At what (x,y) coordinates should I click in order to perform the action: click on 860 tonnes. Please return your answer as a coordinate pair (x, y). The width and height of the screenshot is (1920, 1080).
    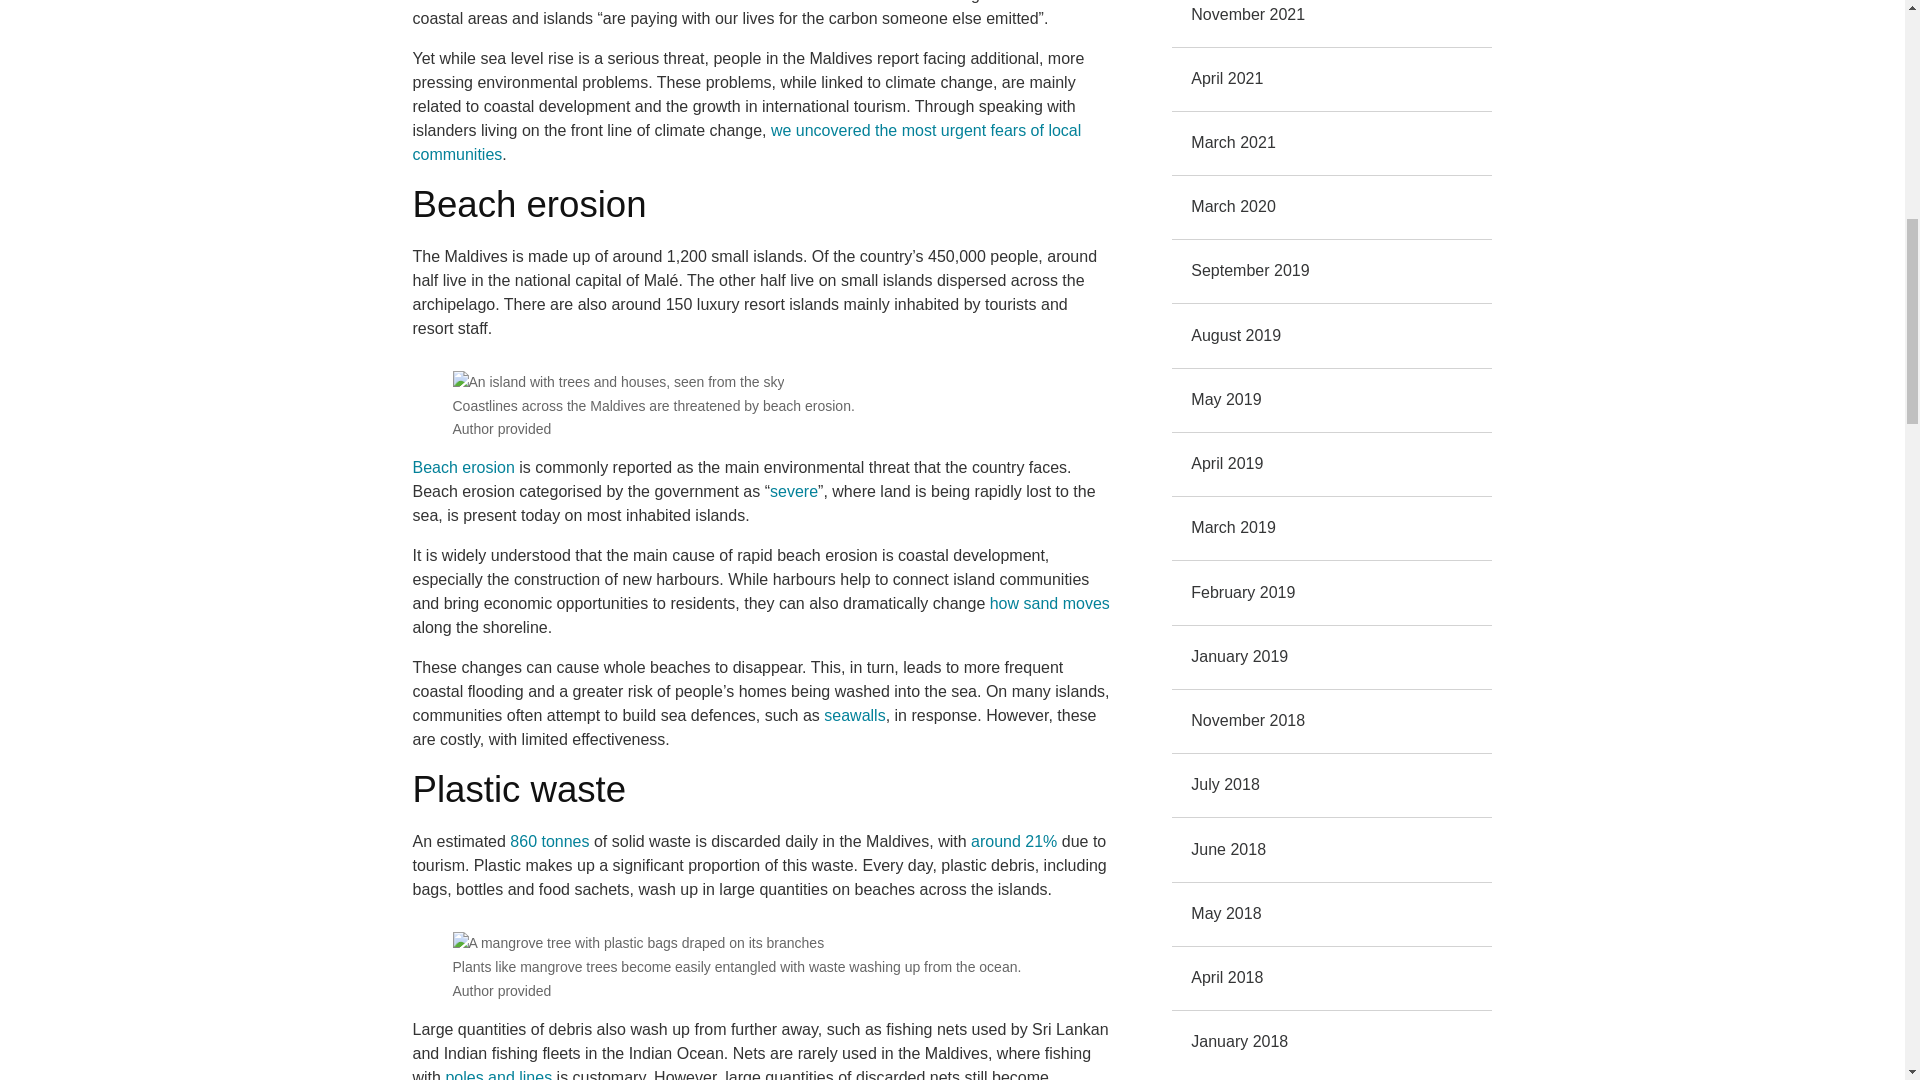
    Looking at the image, I should click on (550, 840).